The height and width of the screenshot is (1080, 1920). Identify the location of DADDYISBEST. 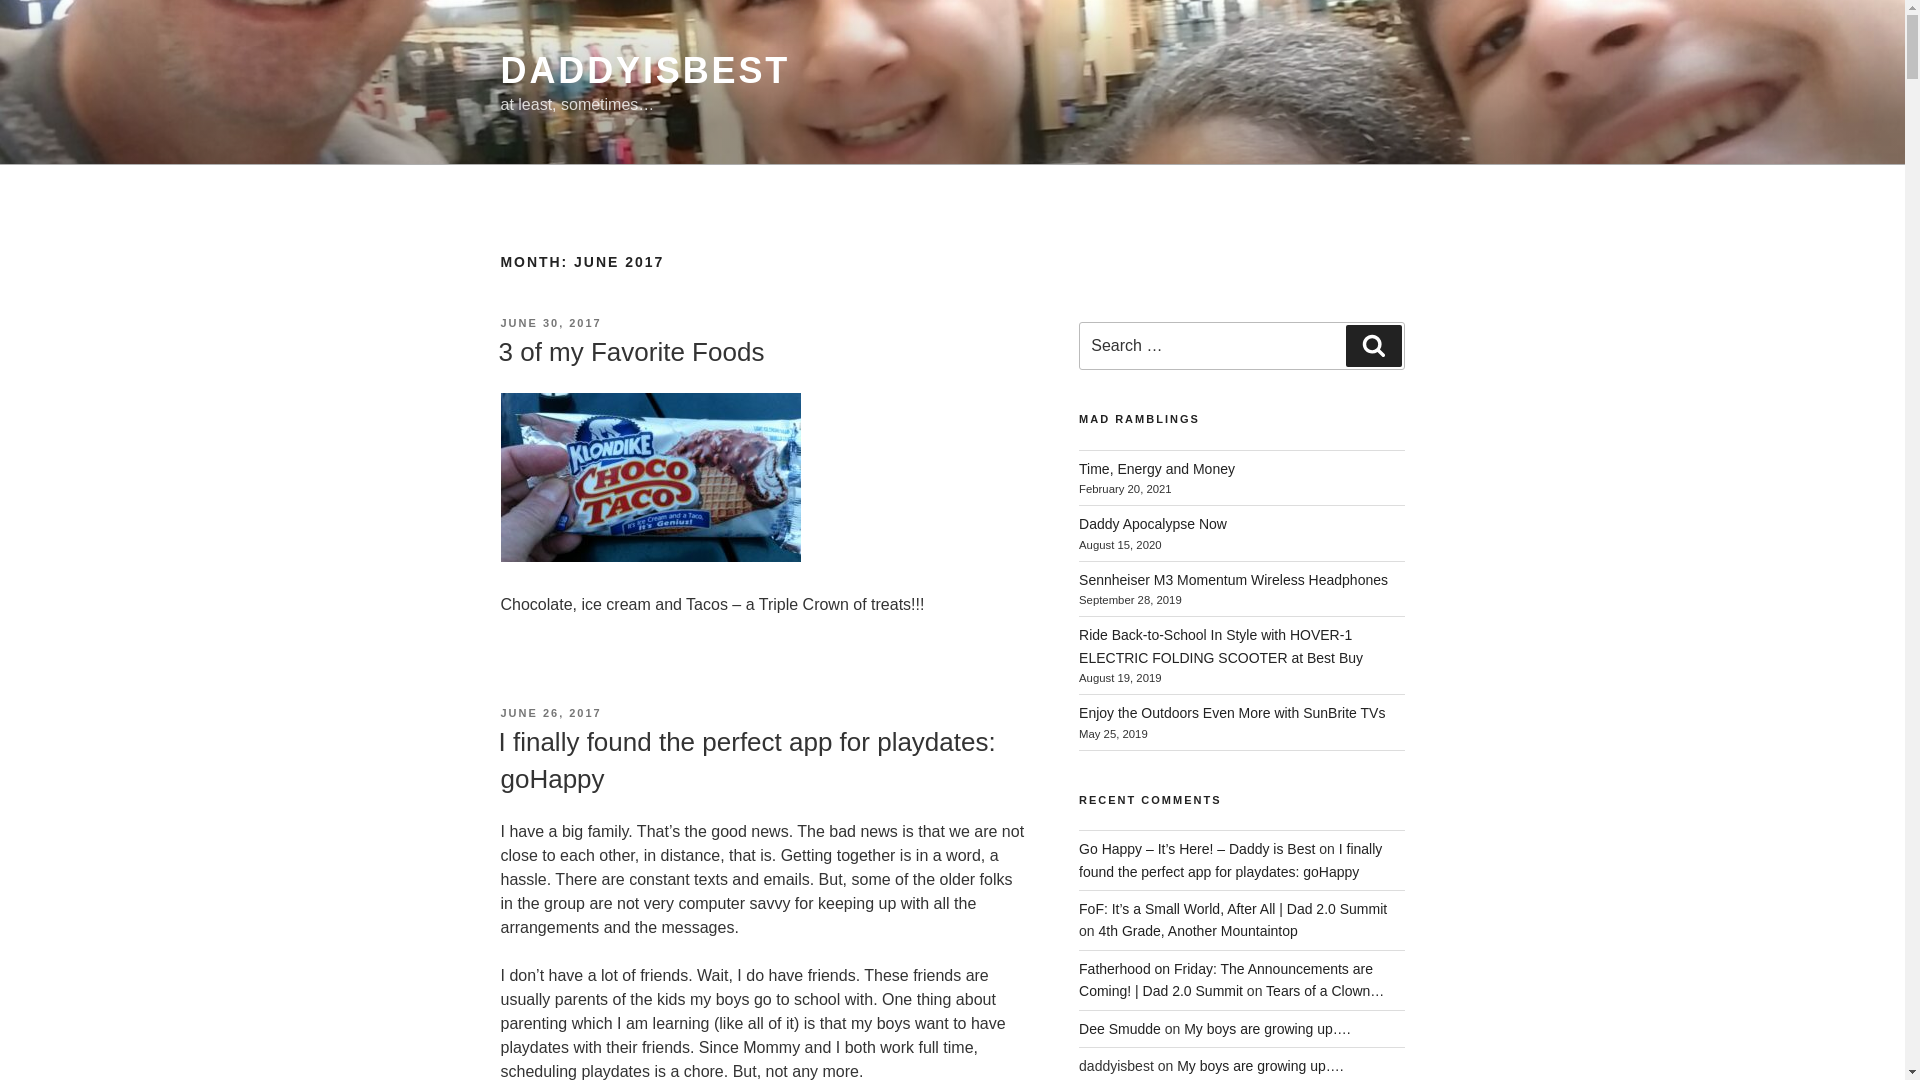
(644, 70).